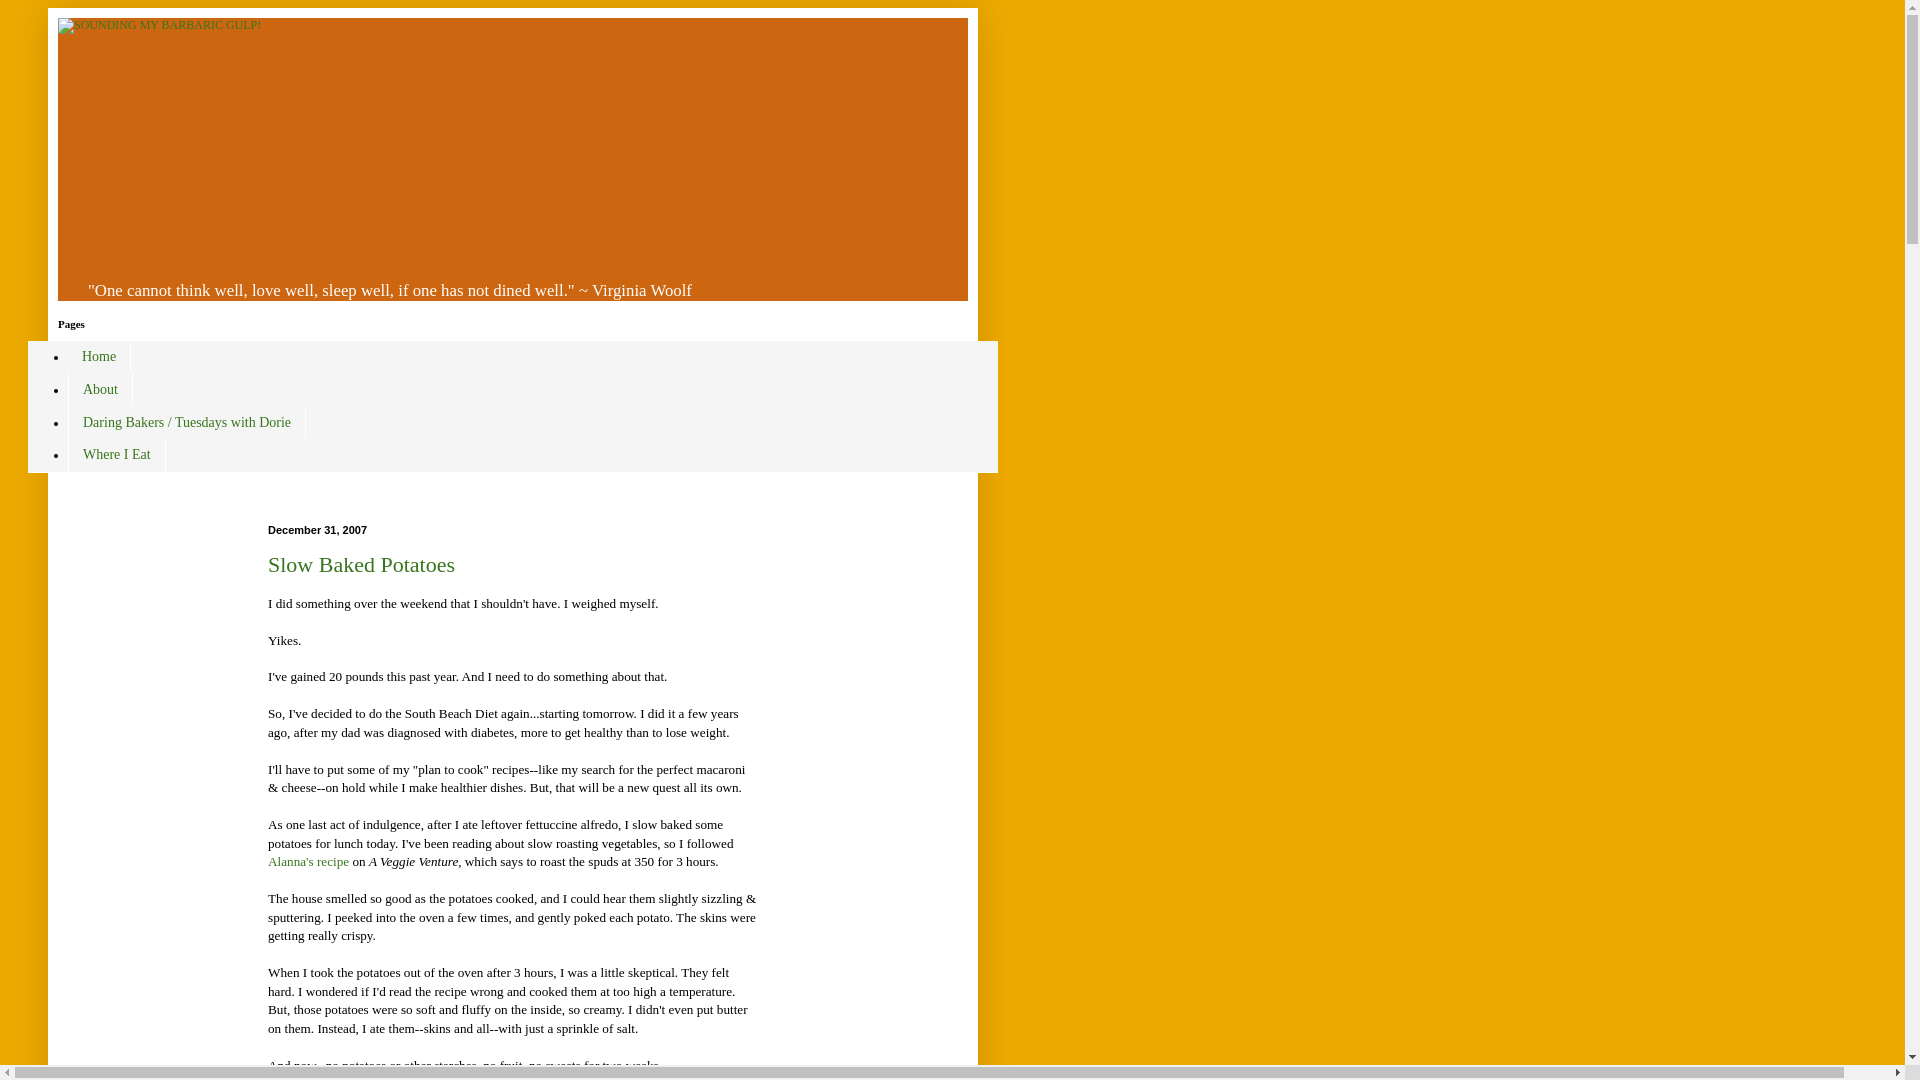  I want to click on Slow Baked Potatoes, so click(362, 564).